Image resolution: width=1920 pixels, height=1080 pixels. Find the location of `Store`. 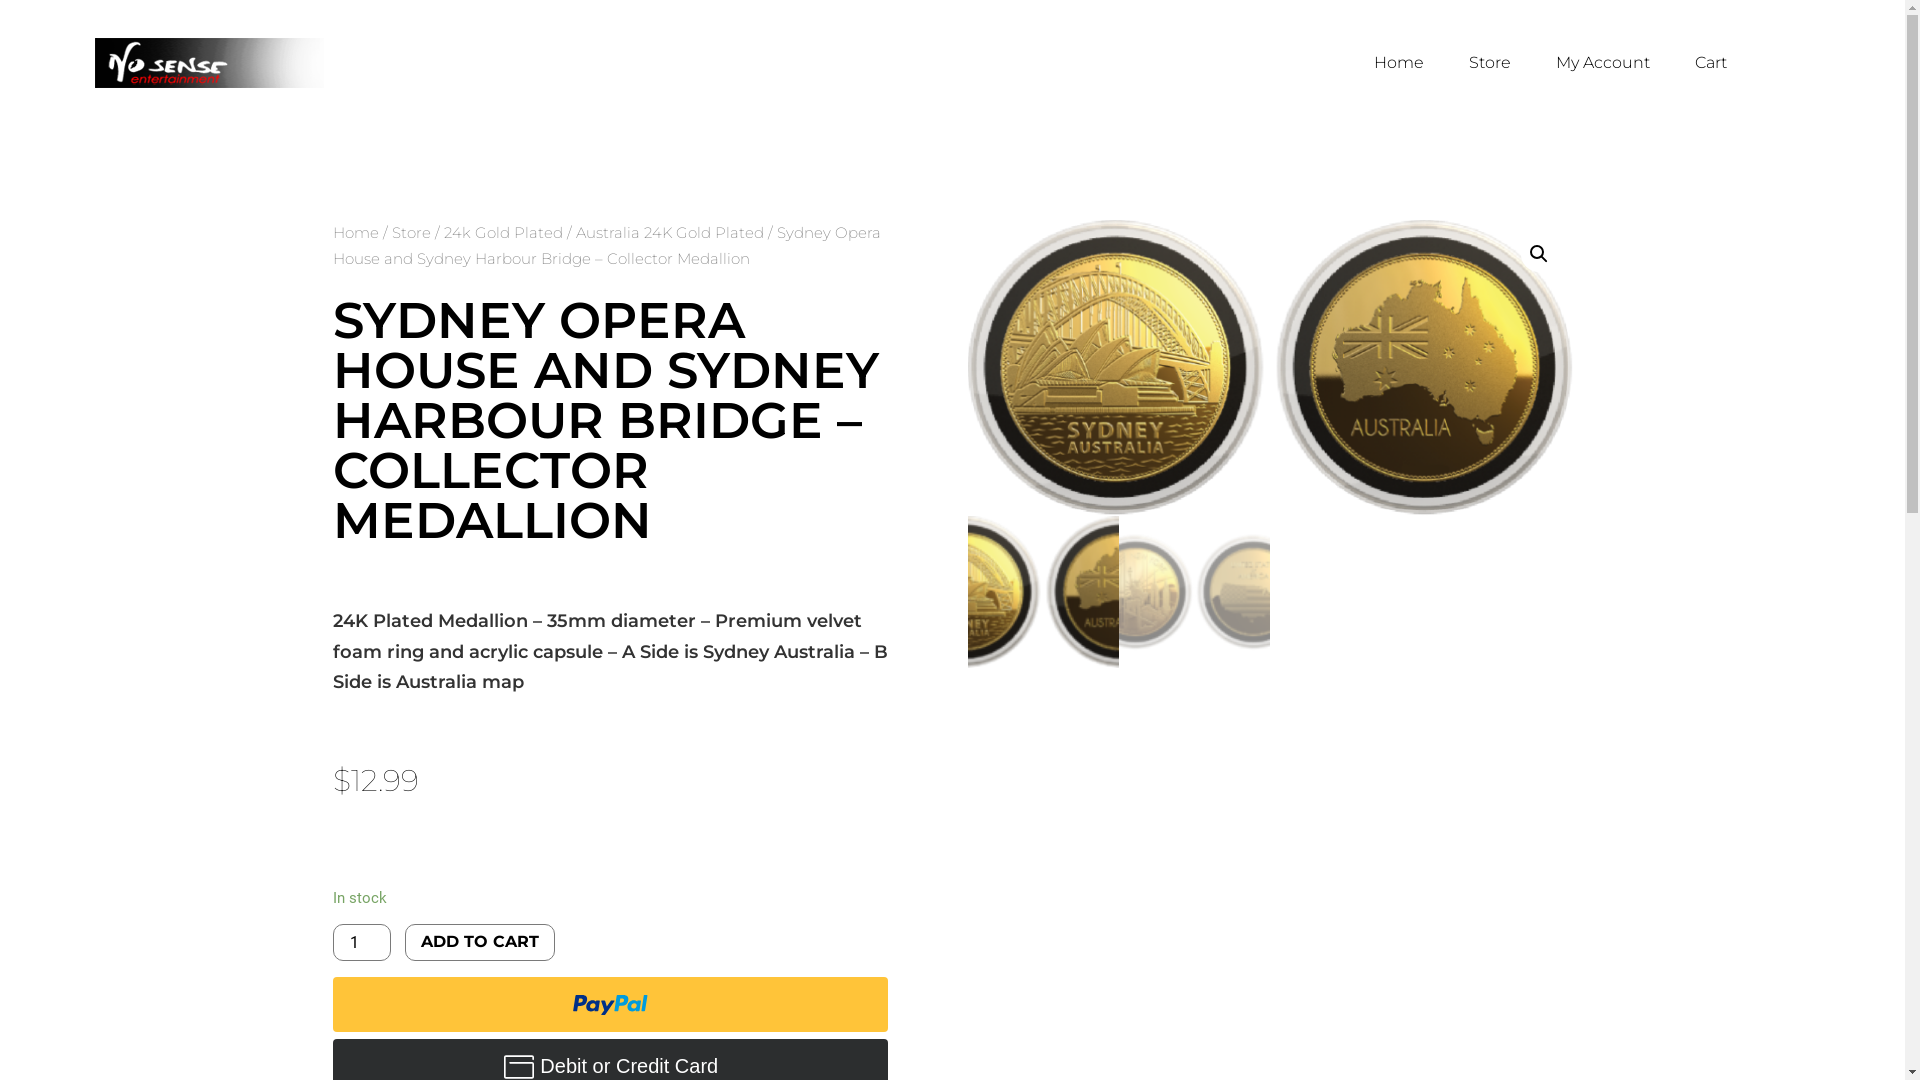

Store is located at coordinates (1490, 63).